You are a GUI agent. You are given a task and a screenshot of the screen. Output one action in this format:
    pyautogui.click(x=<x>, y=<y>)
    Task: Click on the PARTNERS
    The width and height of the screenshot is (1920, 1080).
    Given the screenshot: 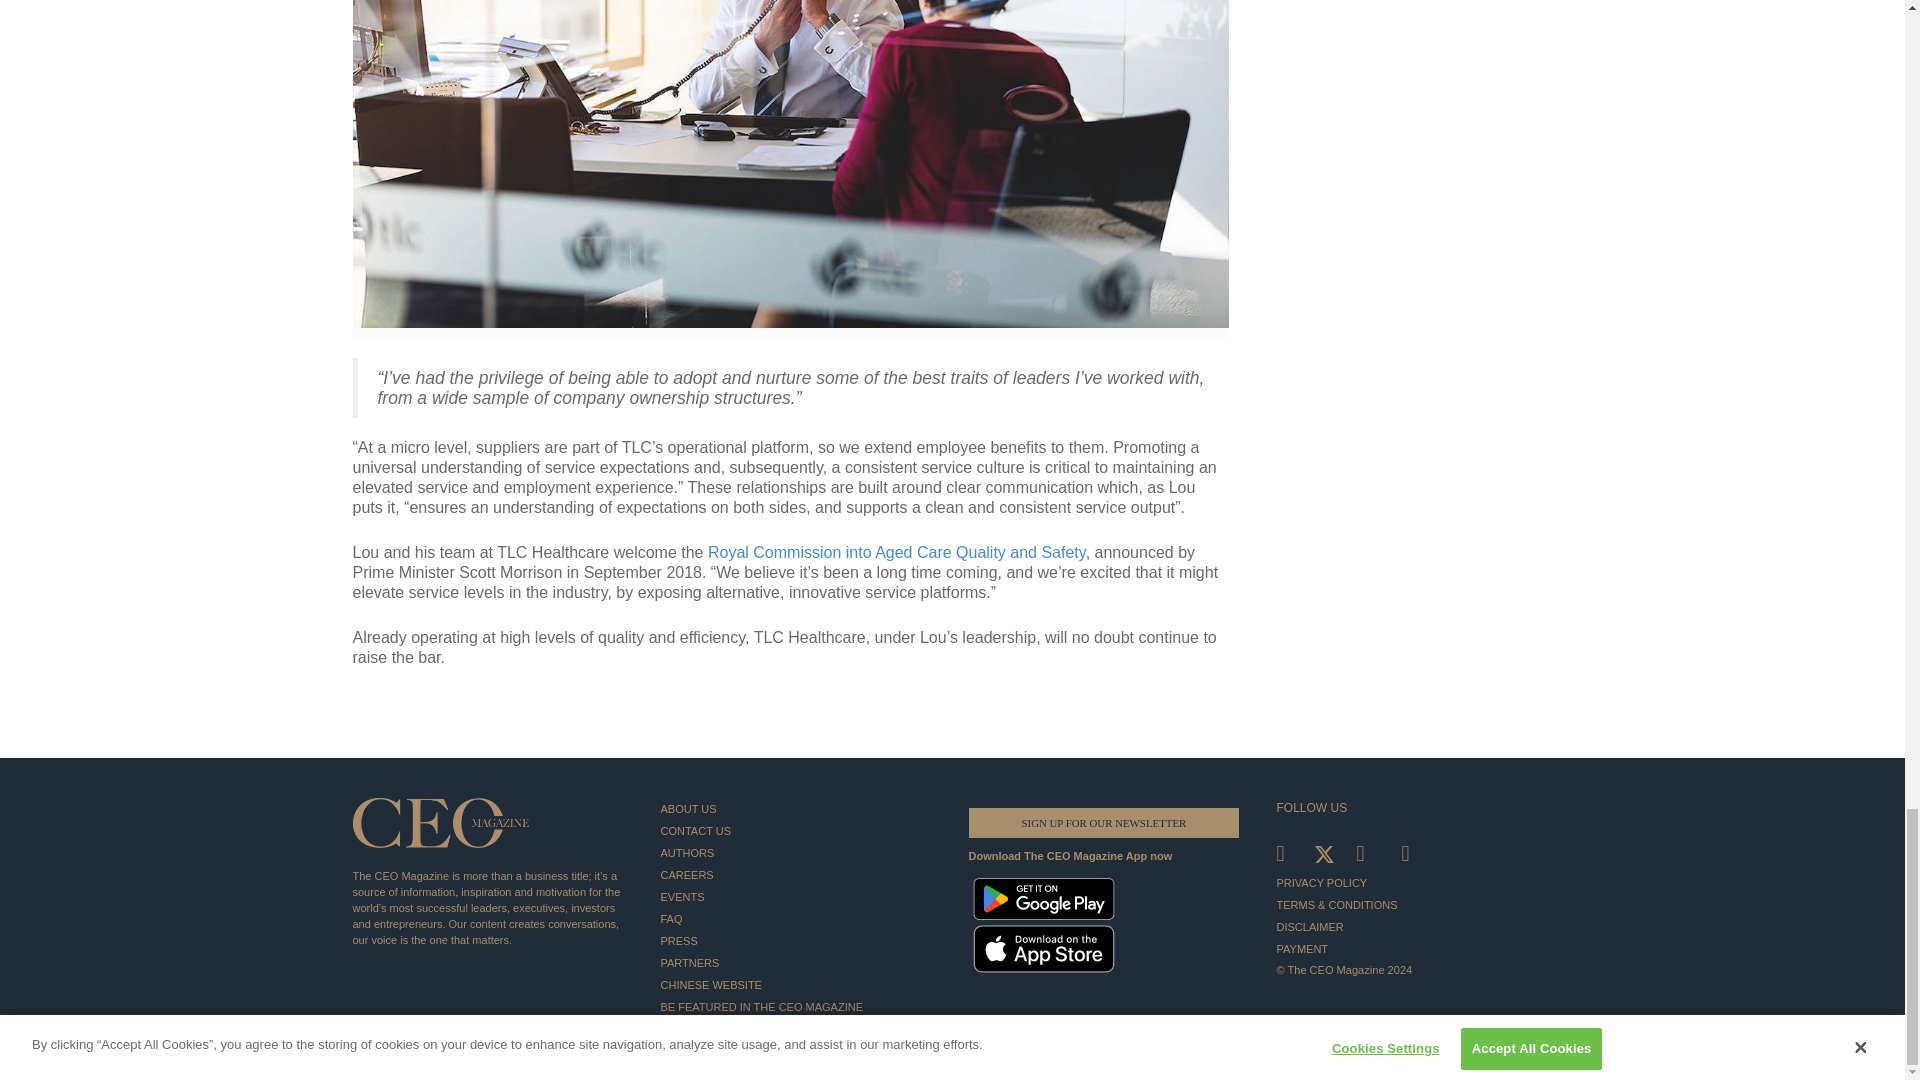 What is the action you would take?
    pyautogui.click(x=798, y=962)
    